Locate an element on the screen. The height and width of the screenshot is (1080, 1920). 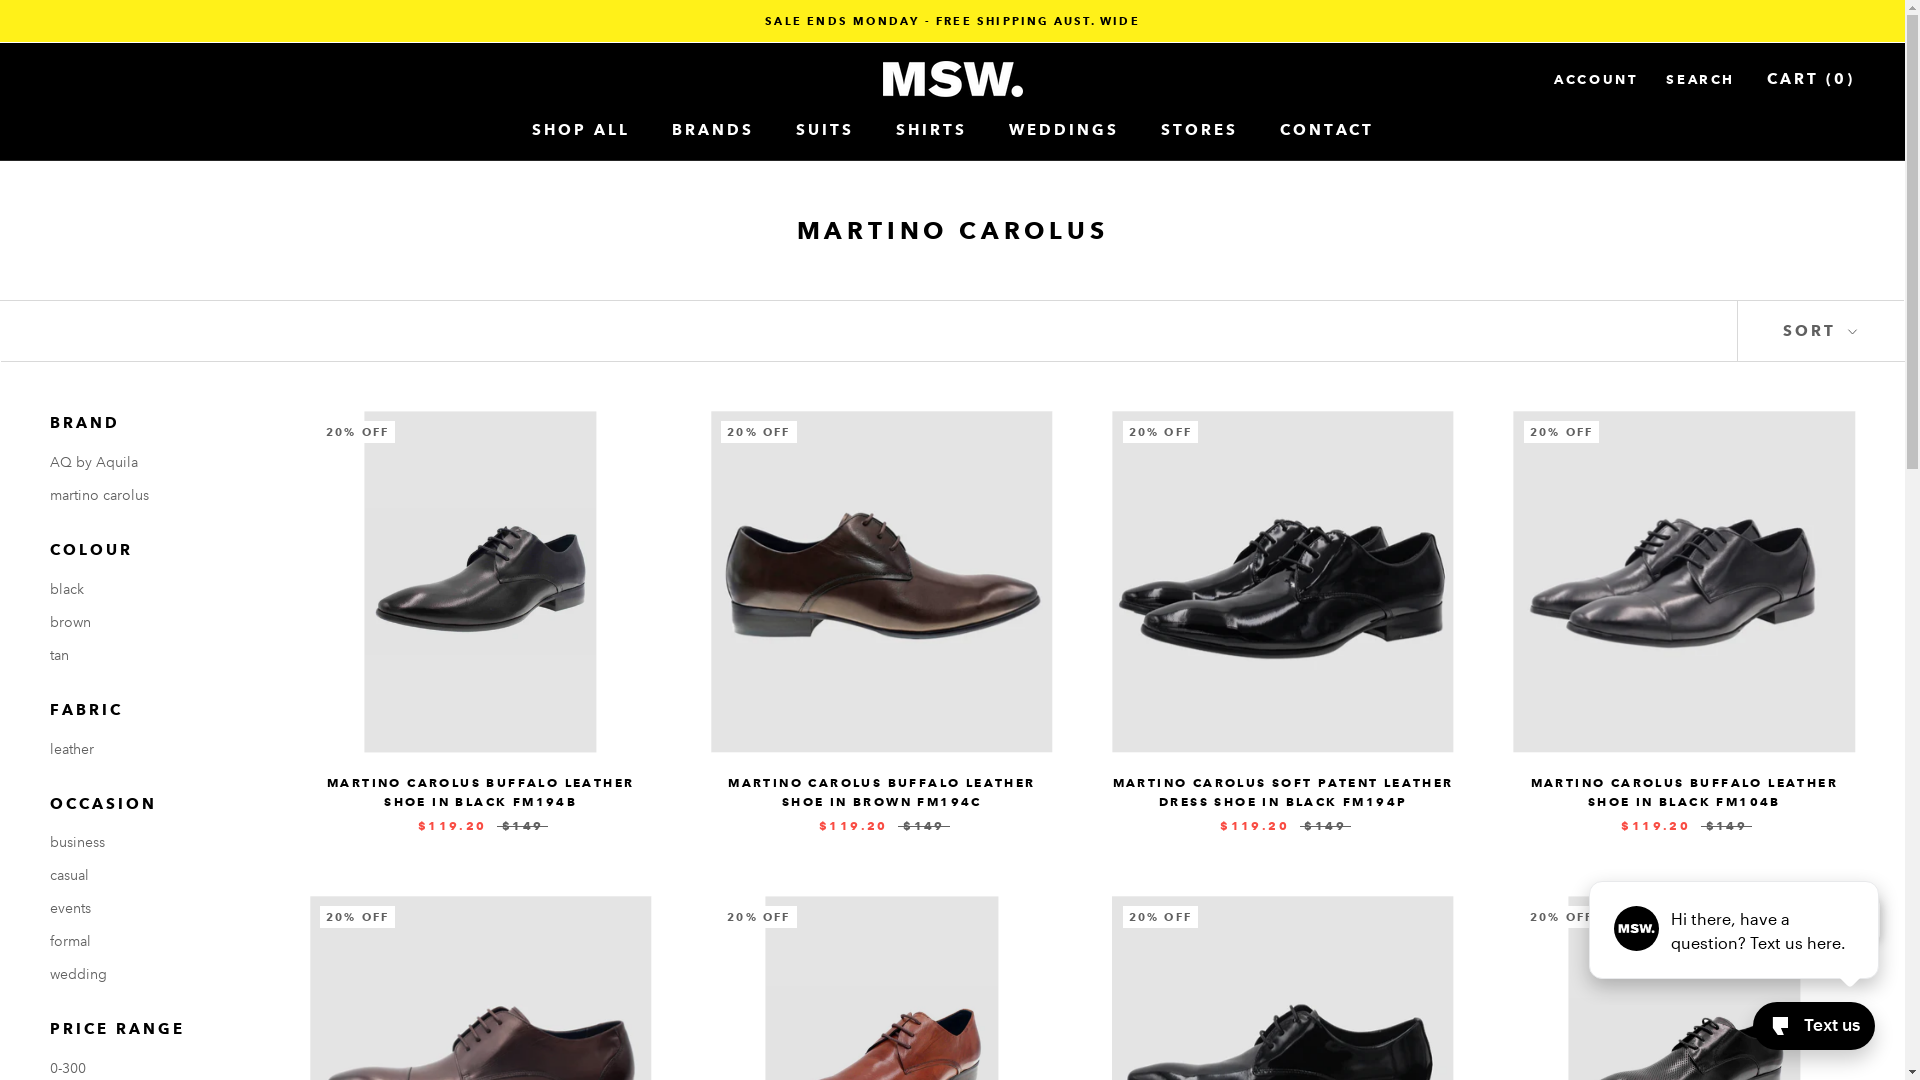
SHOP ALL
SHOP ALL is located at coordinates (581, 130).